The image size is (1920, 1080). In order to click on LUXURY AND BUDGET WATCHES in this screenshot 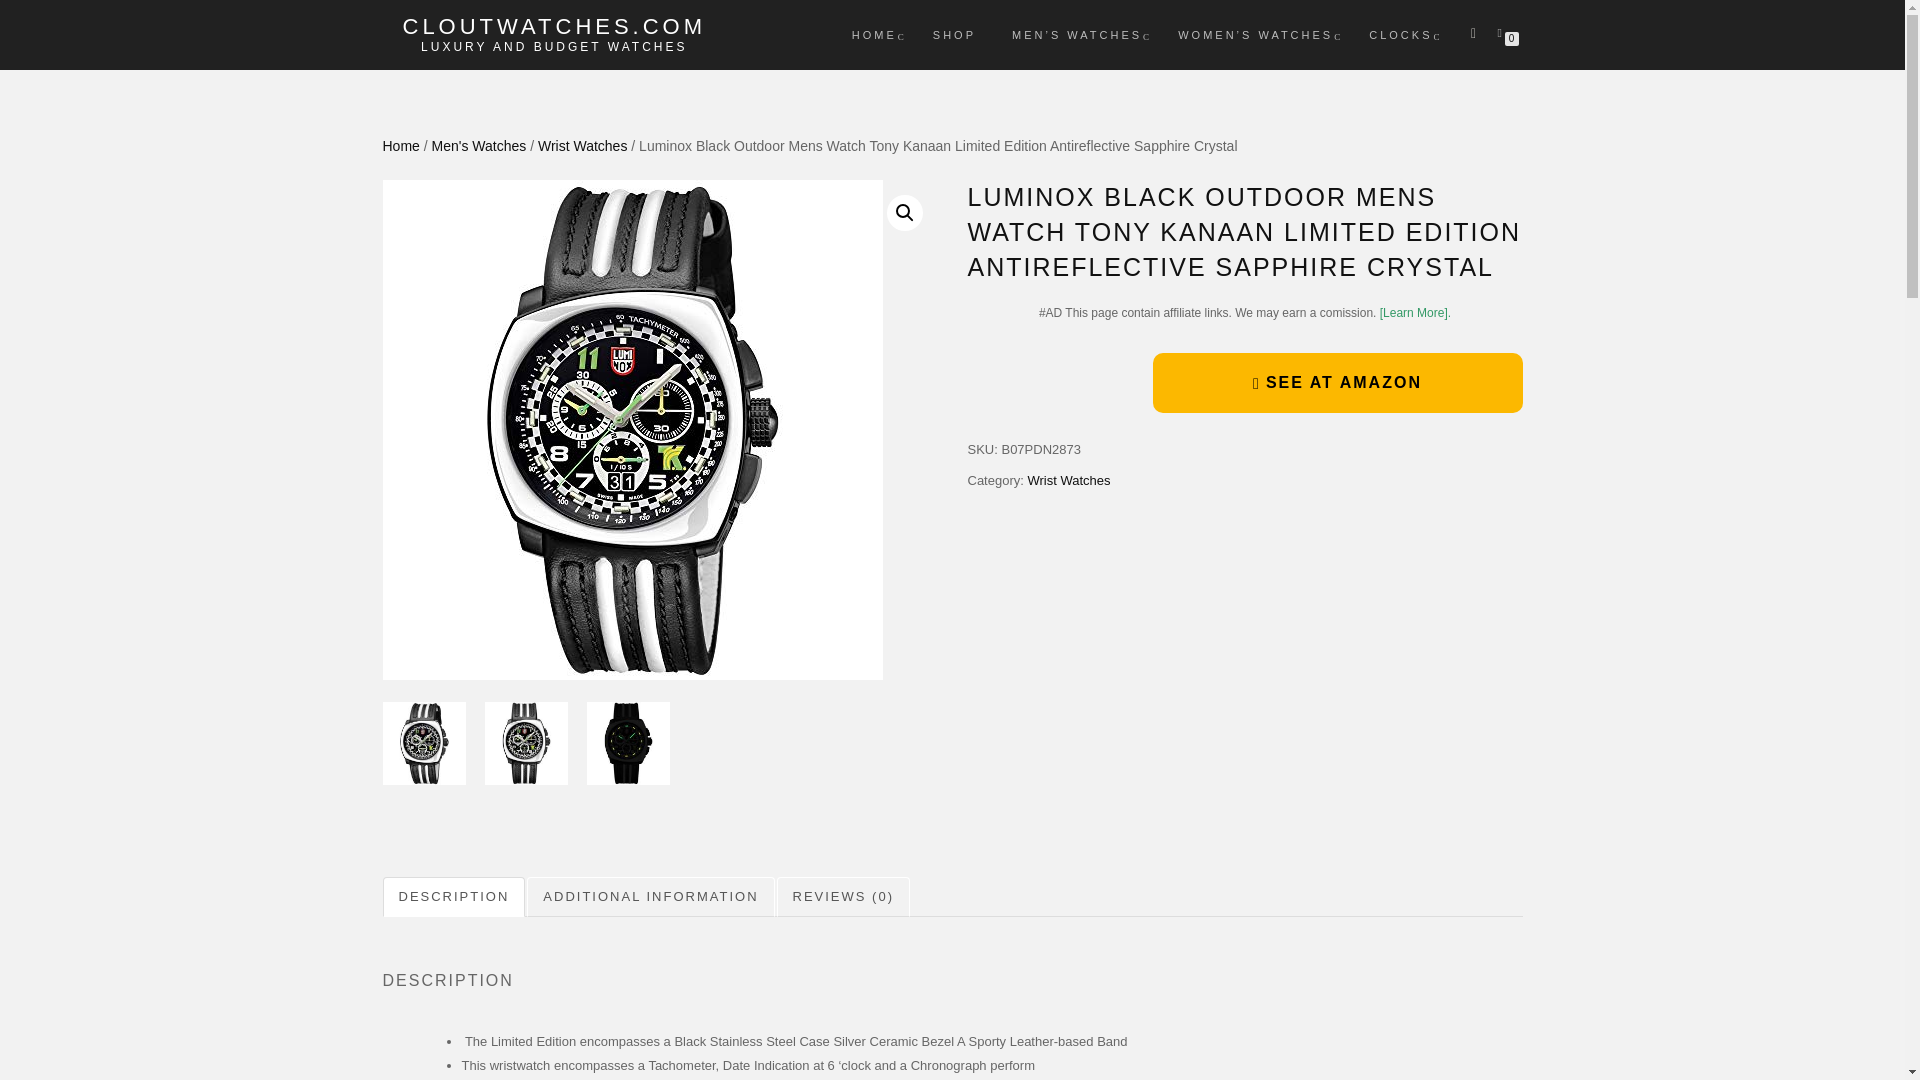, I will do `click(554, 46)`.